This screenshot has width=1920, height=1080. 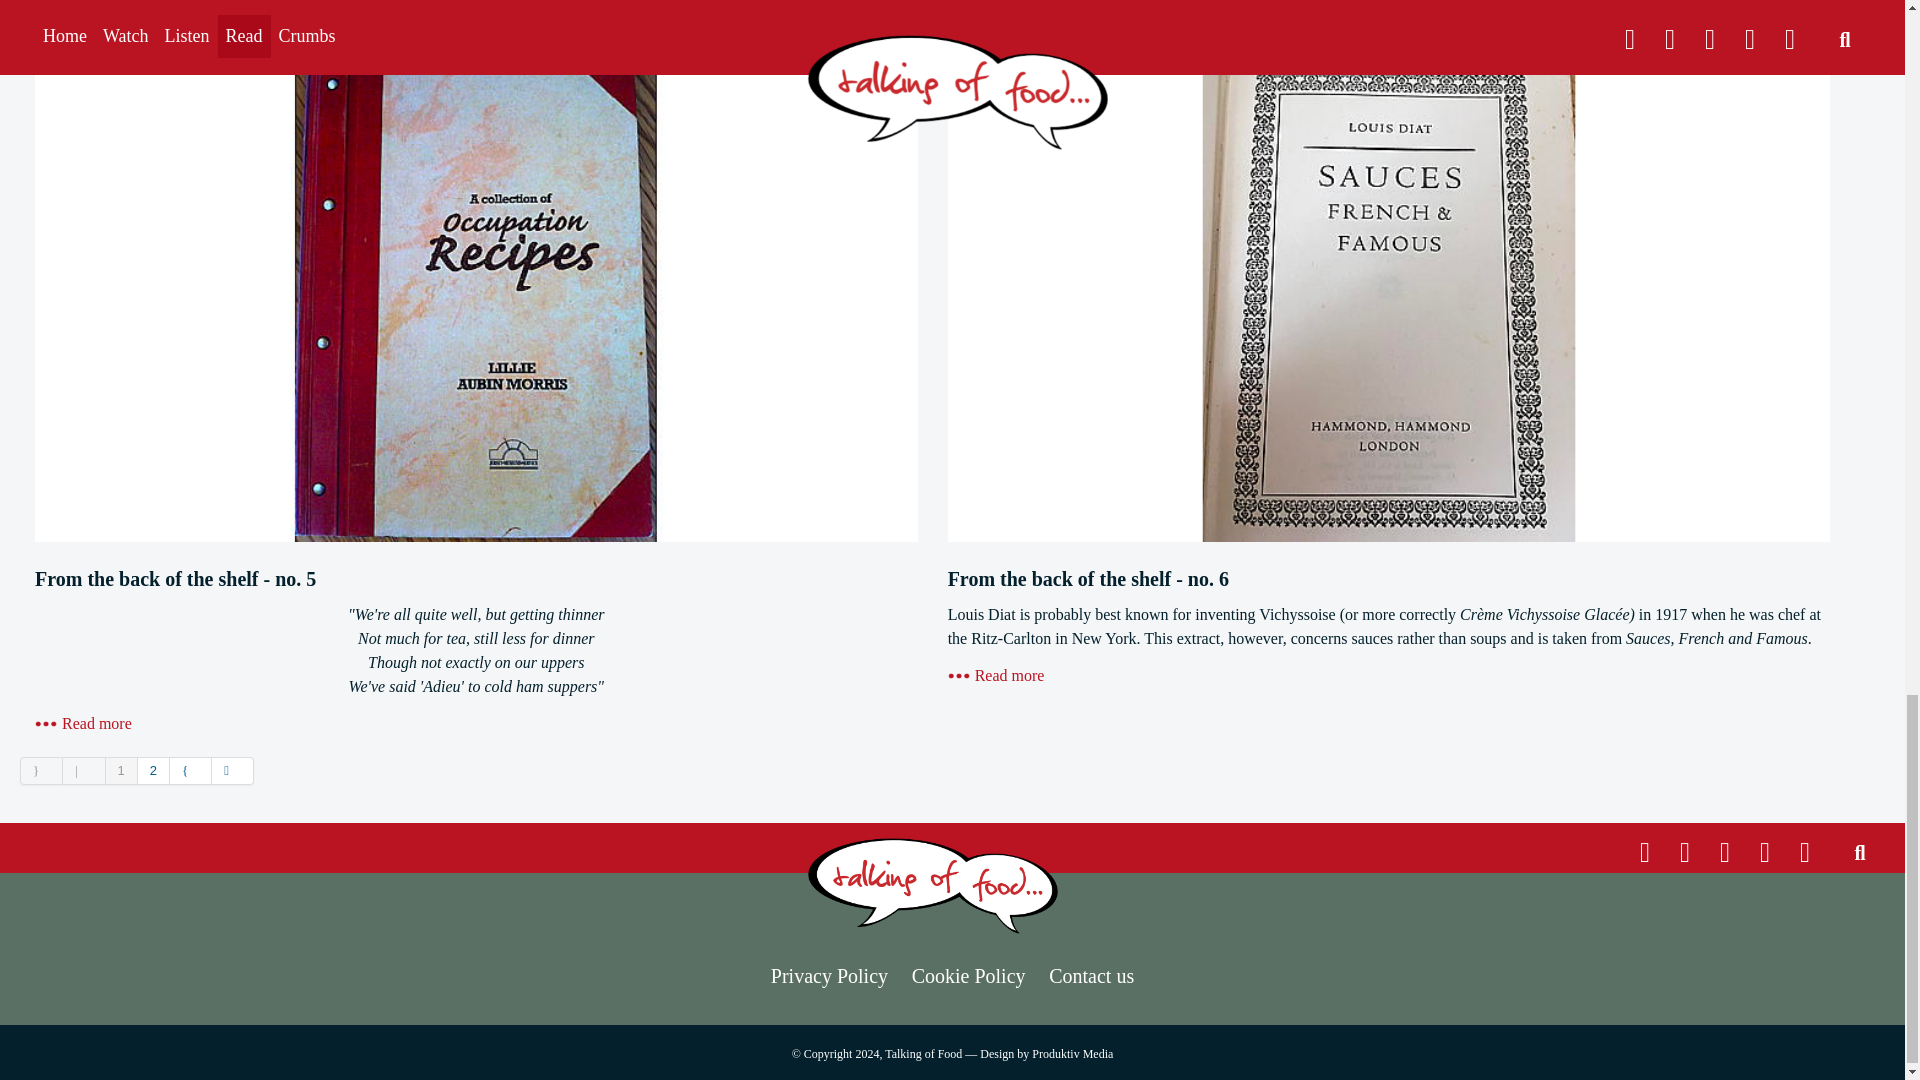 What do you see at coordinates (190, 771) in the screenshot?
I see `Next` at bounding box center [190, 771].